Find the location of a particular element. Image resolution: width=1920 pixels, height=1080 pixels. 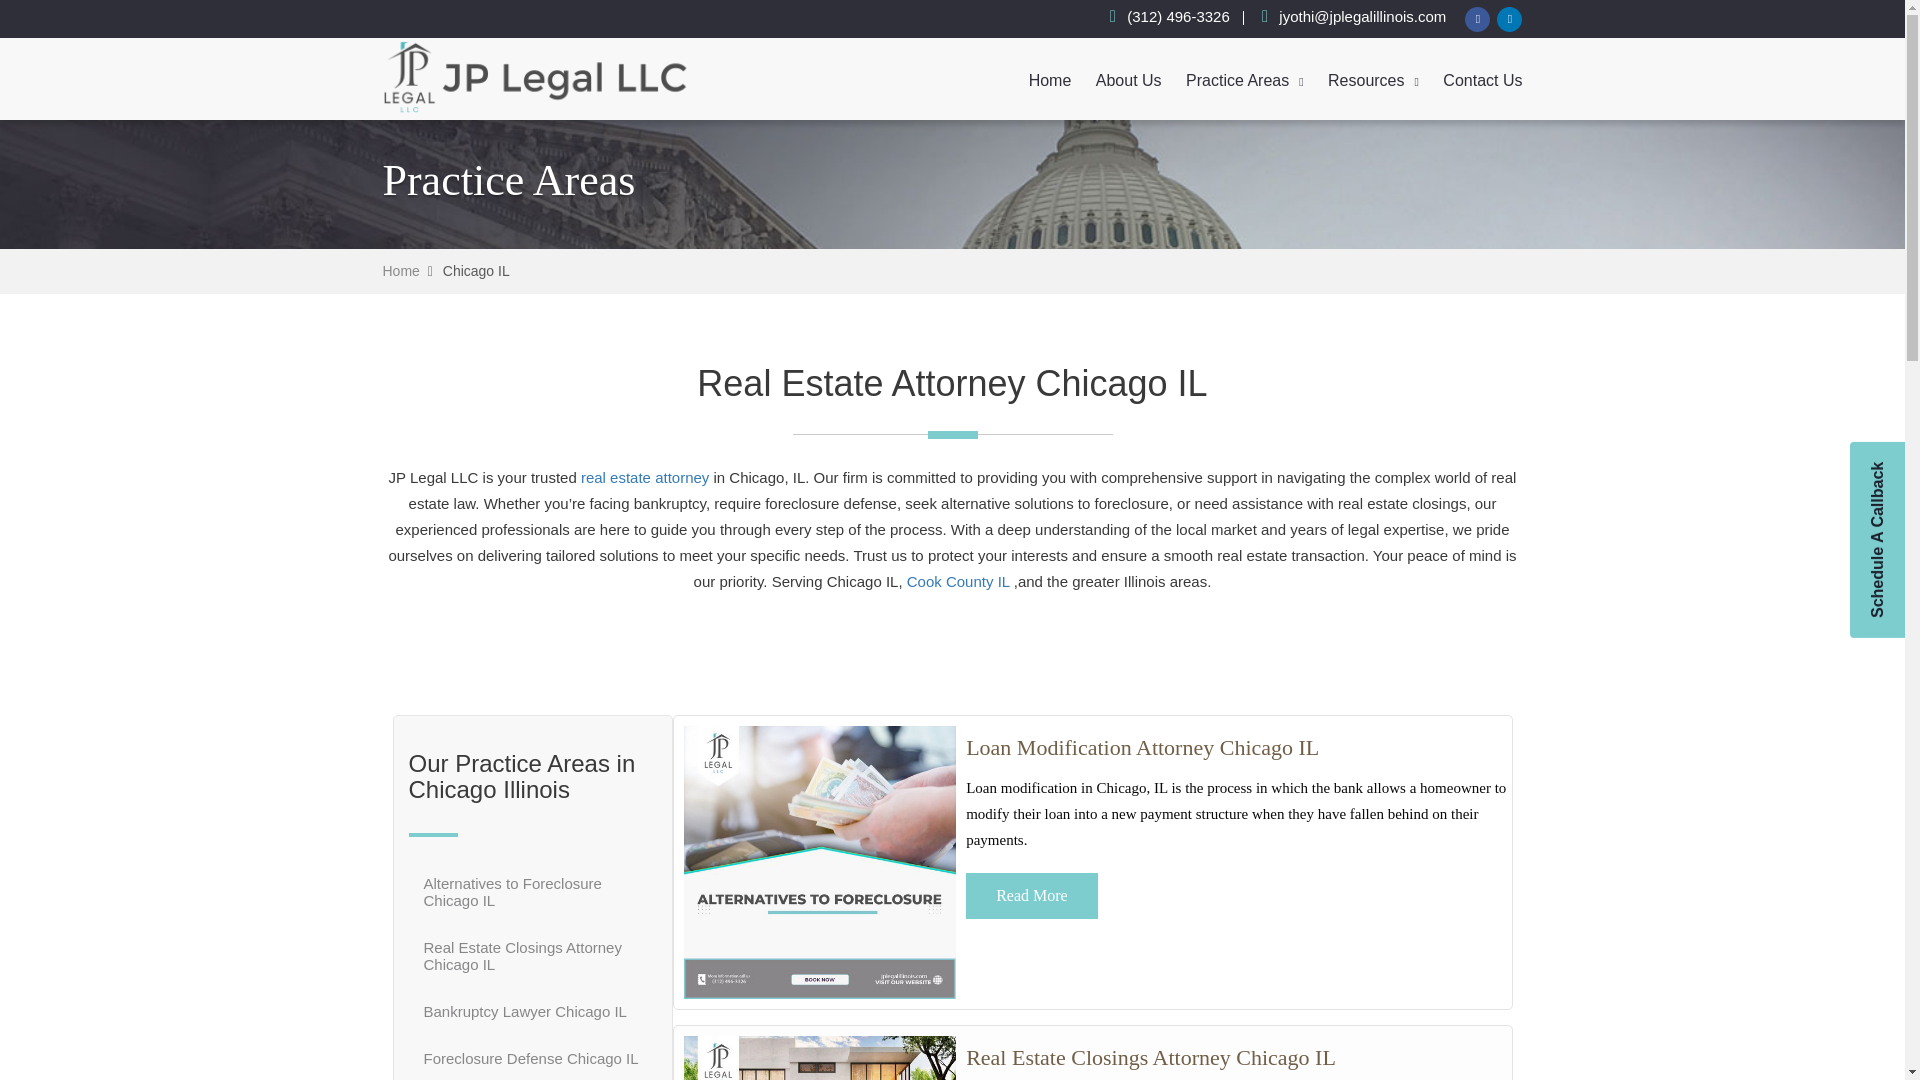

service-jp-legal-illinois-2 is located at coordinates (820, 1058).